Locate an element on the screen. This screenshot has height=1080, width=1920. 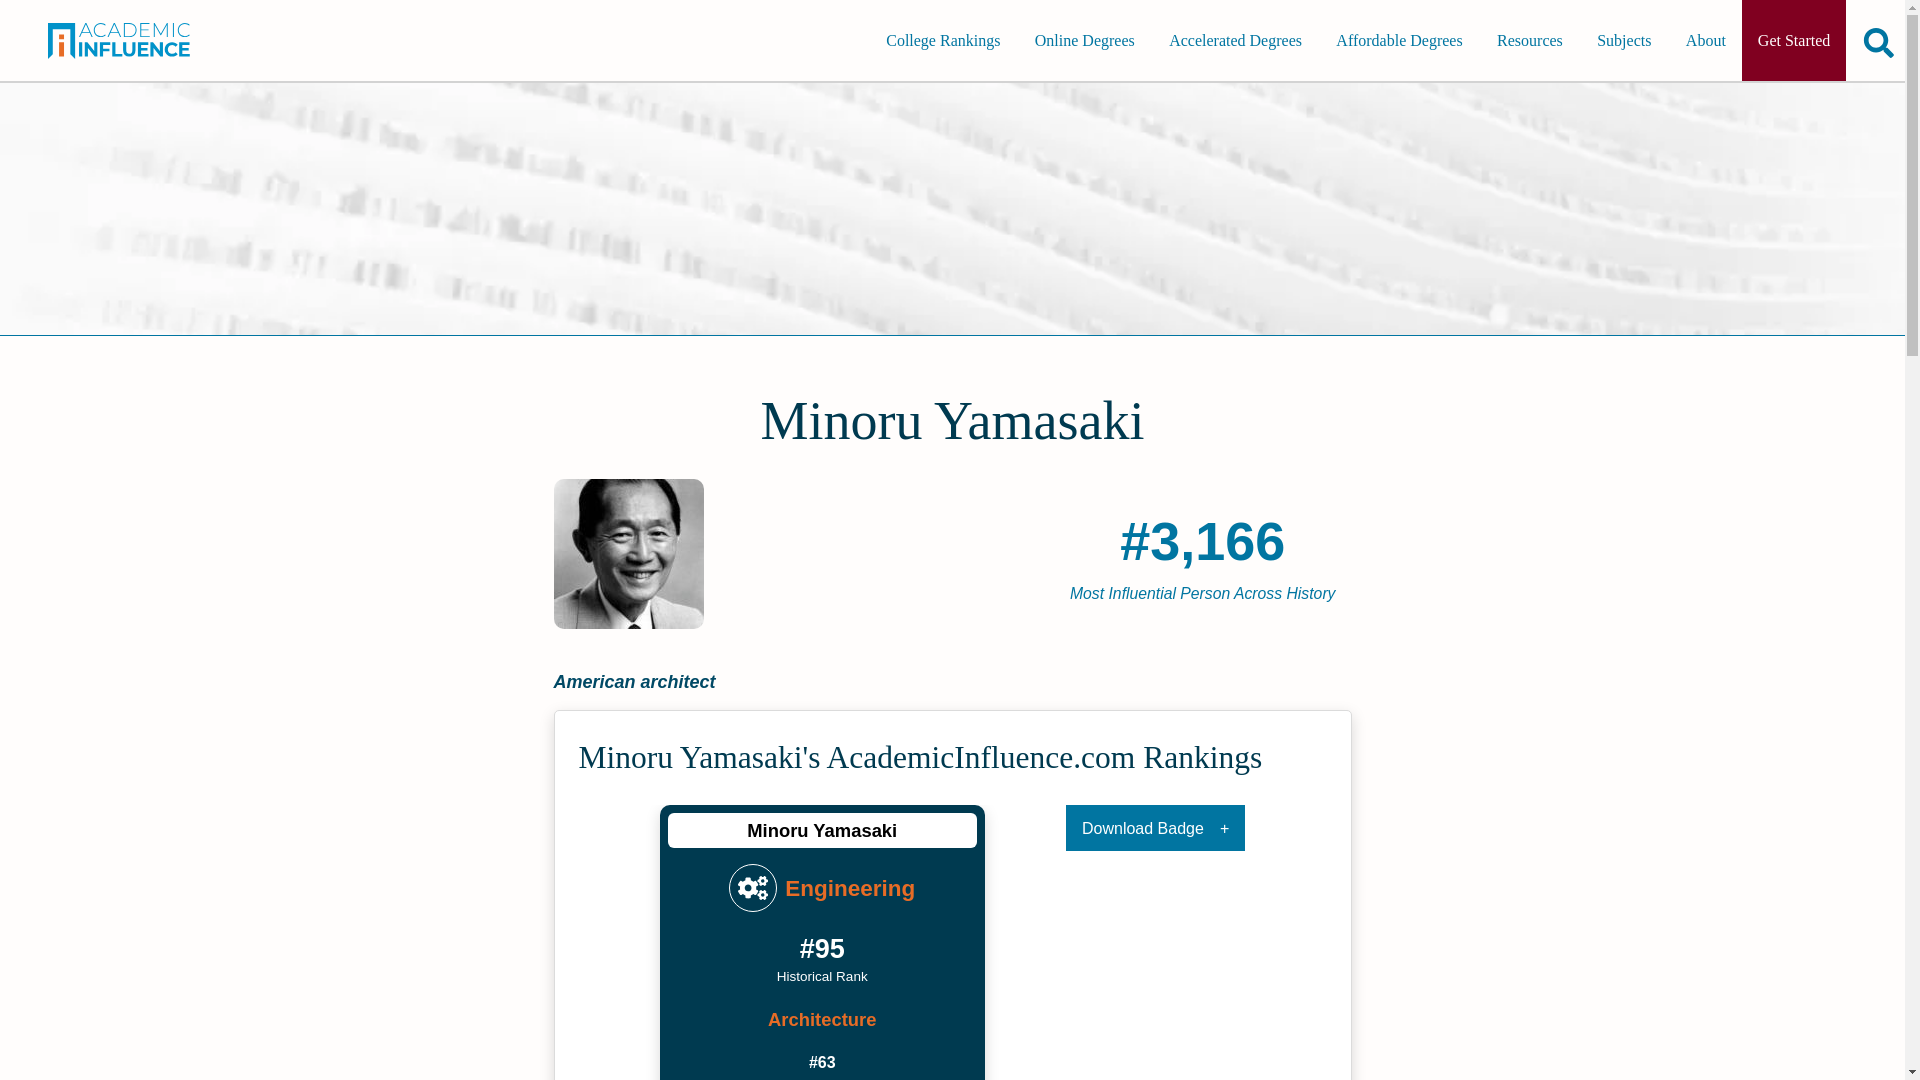
Get Started is located at coordinates (1793, 40).